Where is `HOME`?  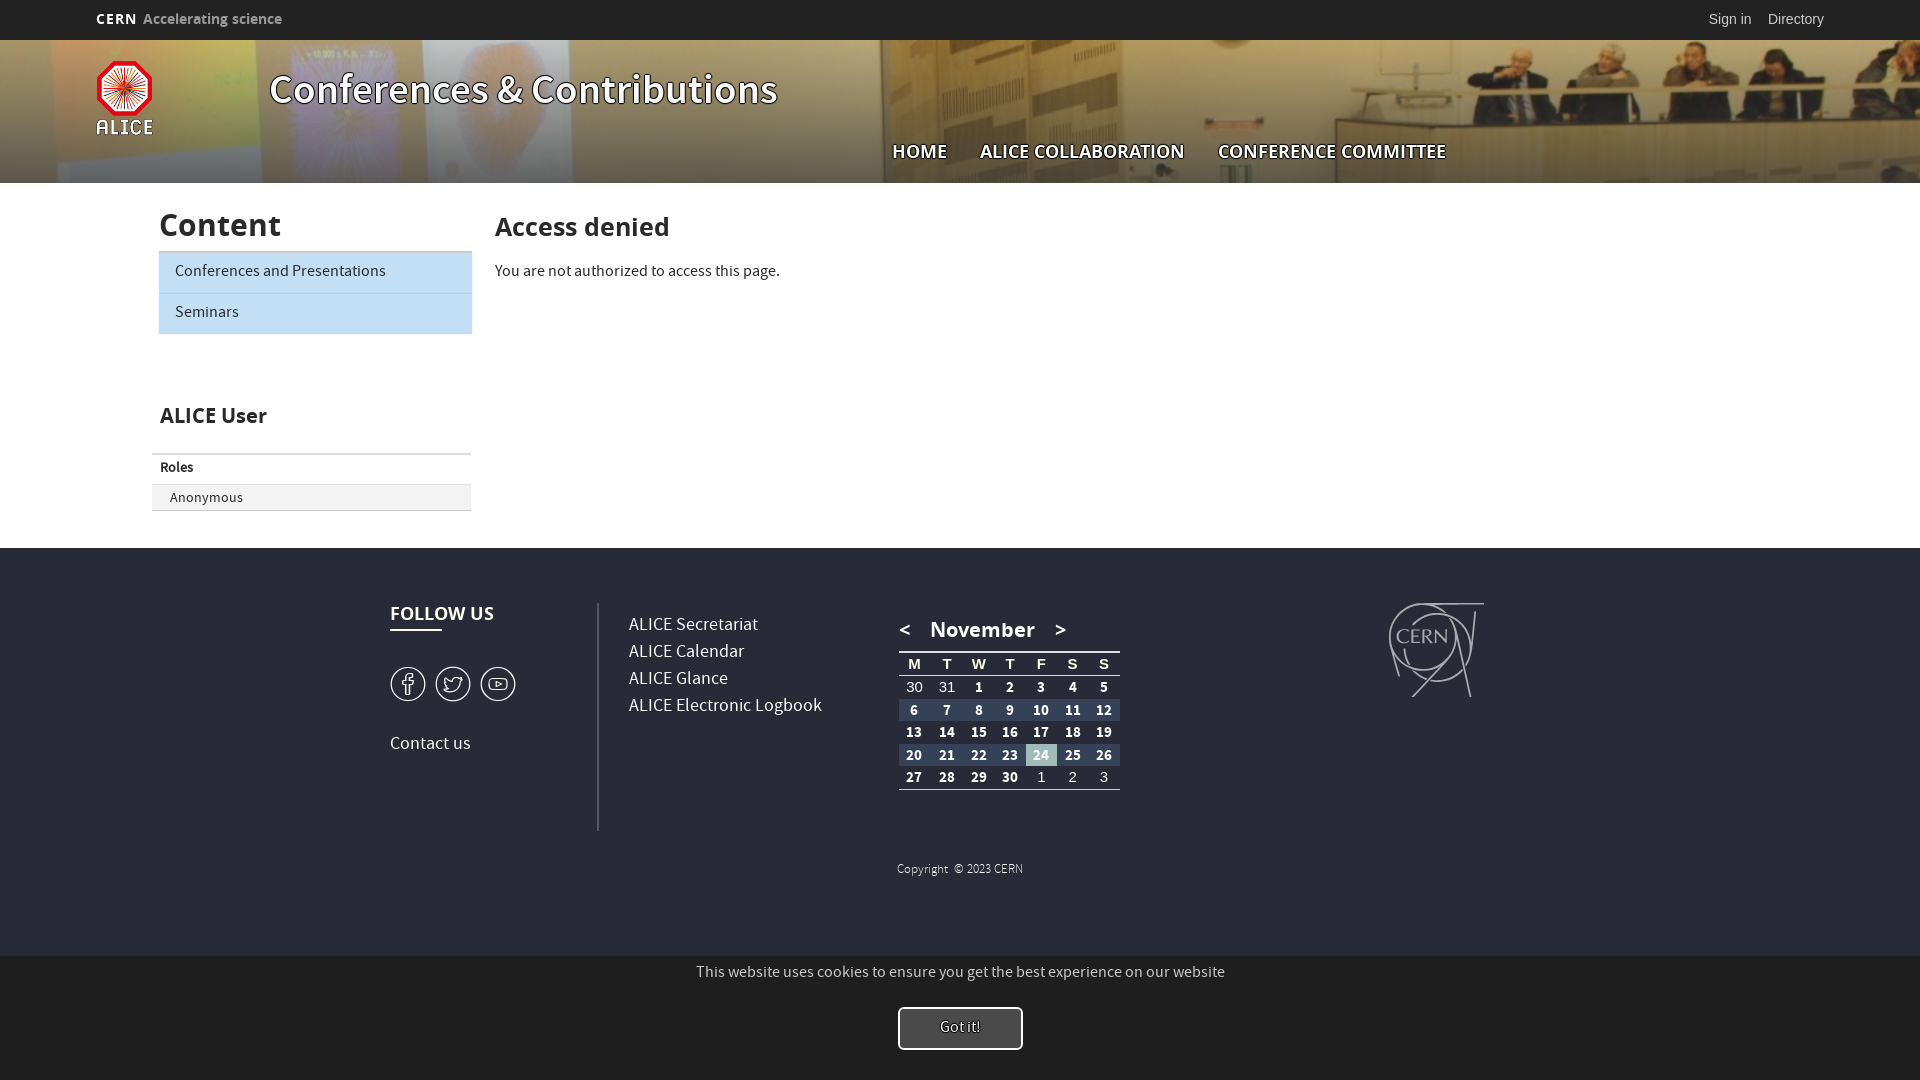
HOME is located at coordinates (920, 152).